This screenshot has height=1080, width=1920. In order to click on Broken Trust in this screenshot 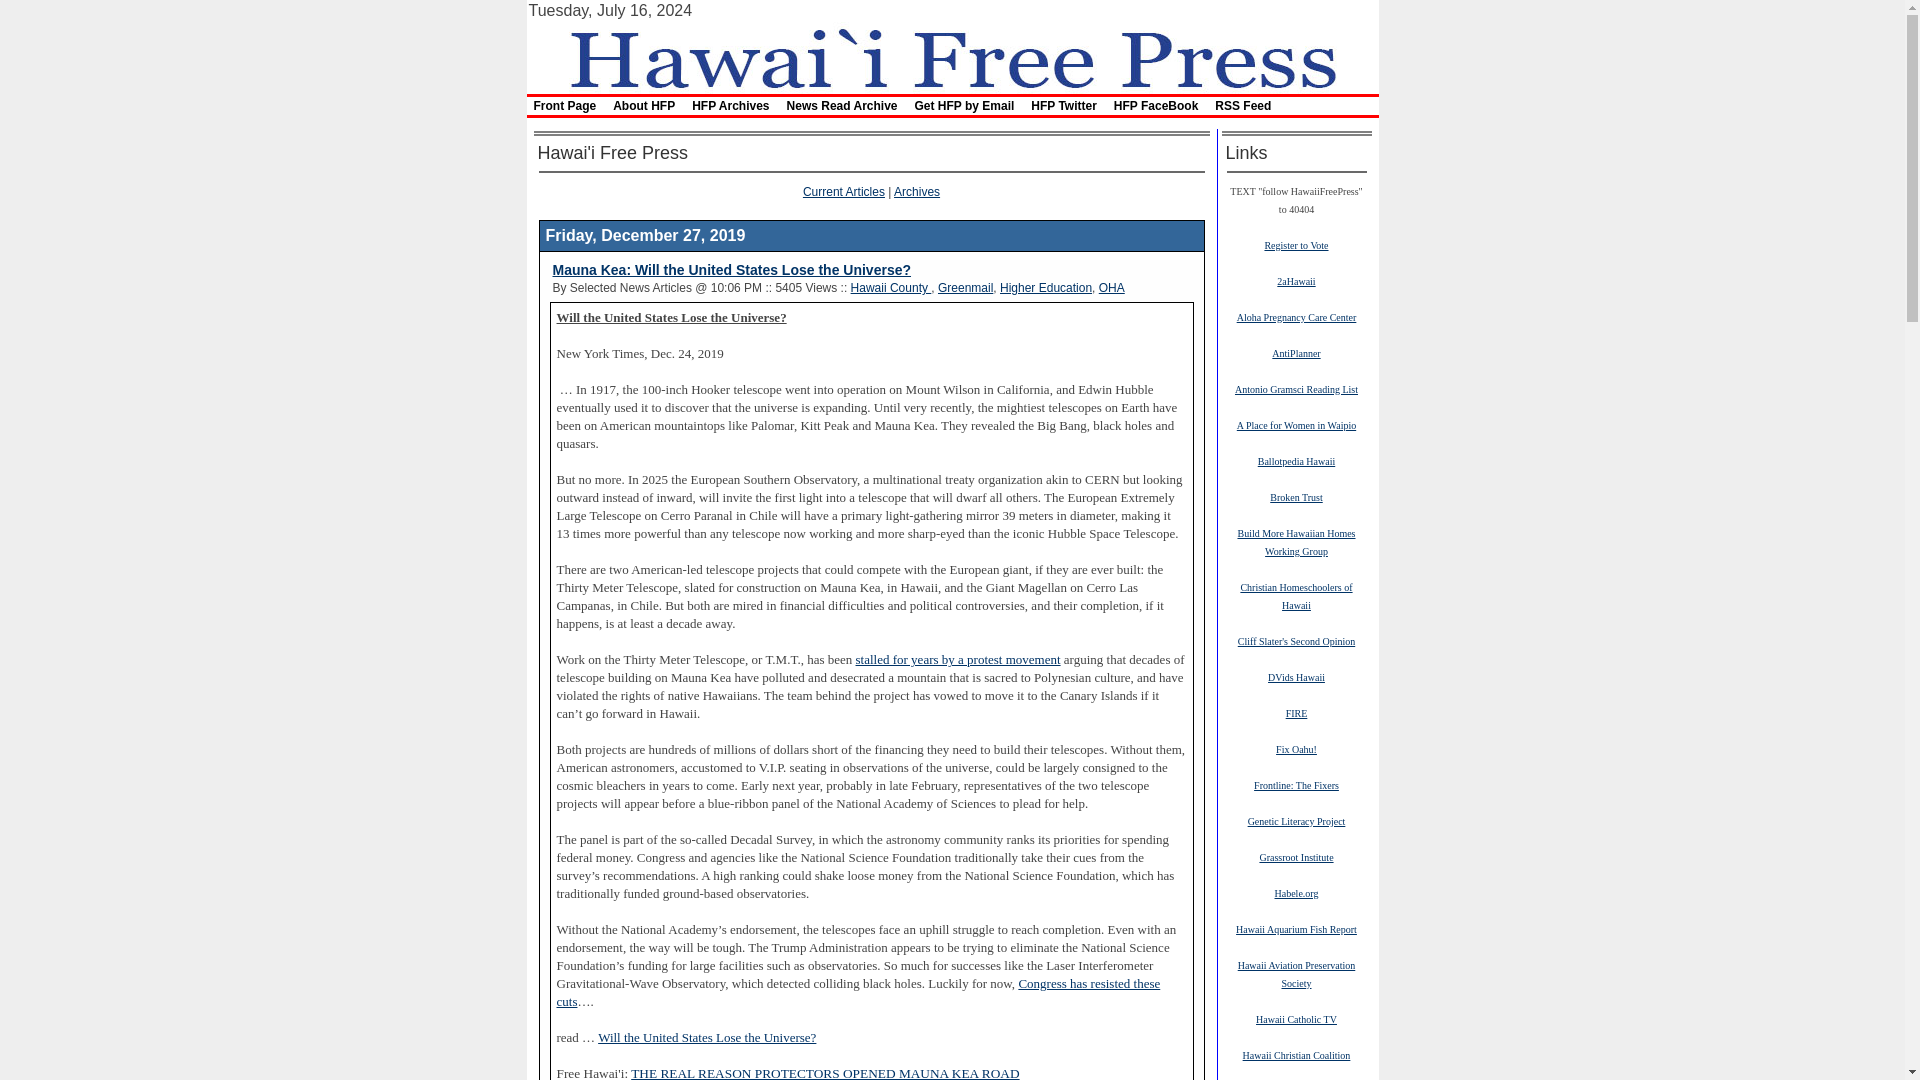, I will do `click(1296, 497)`.